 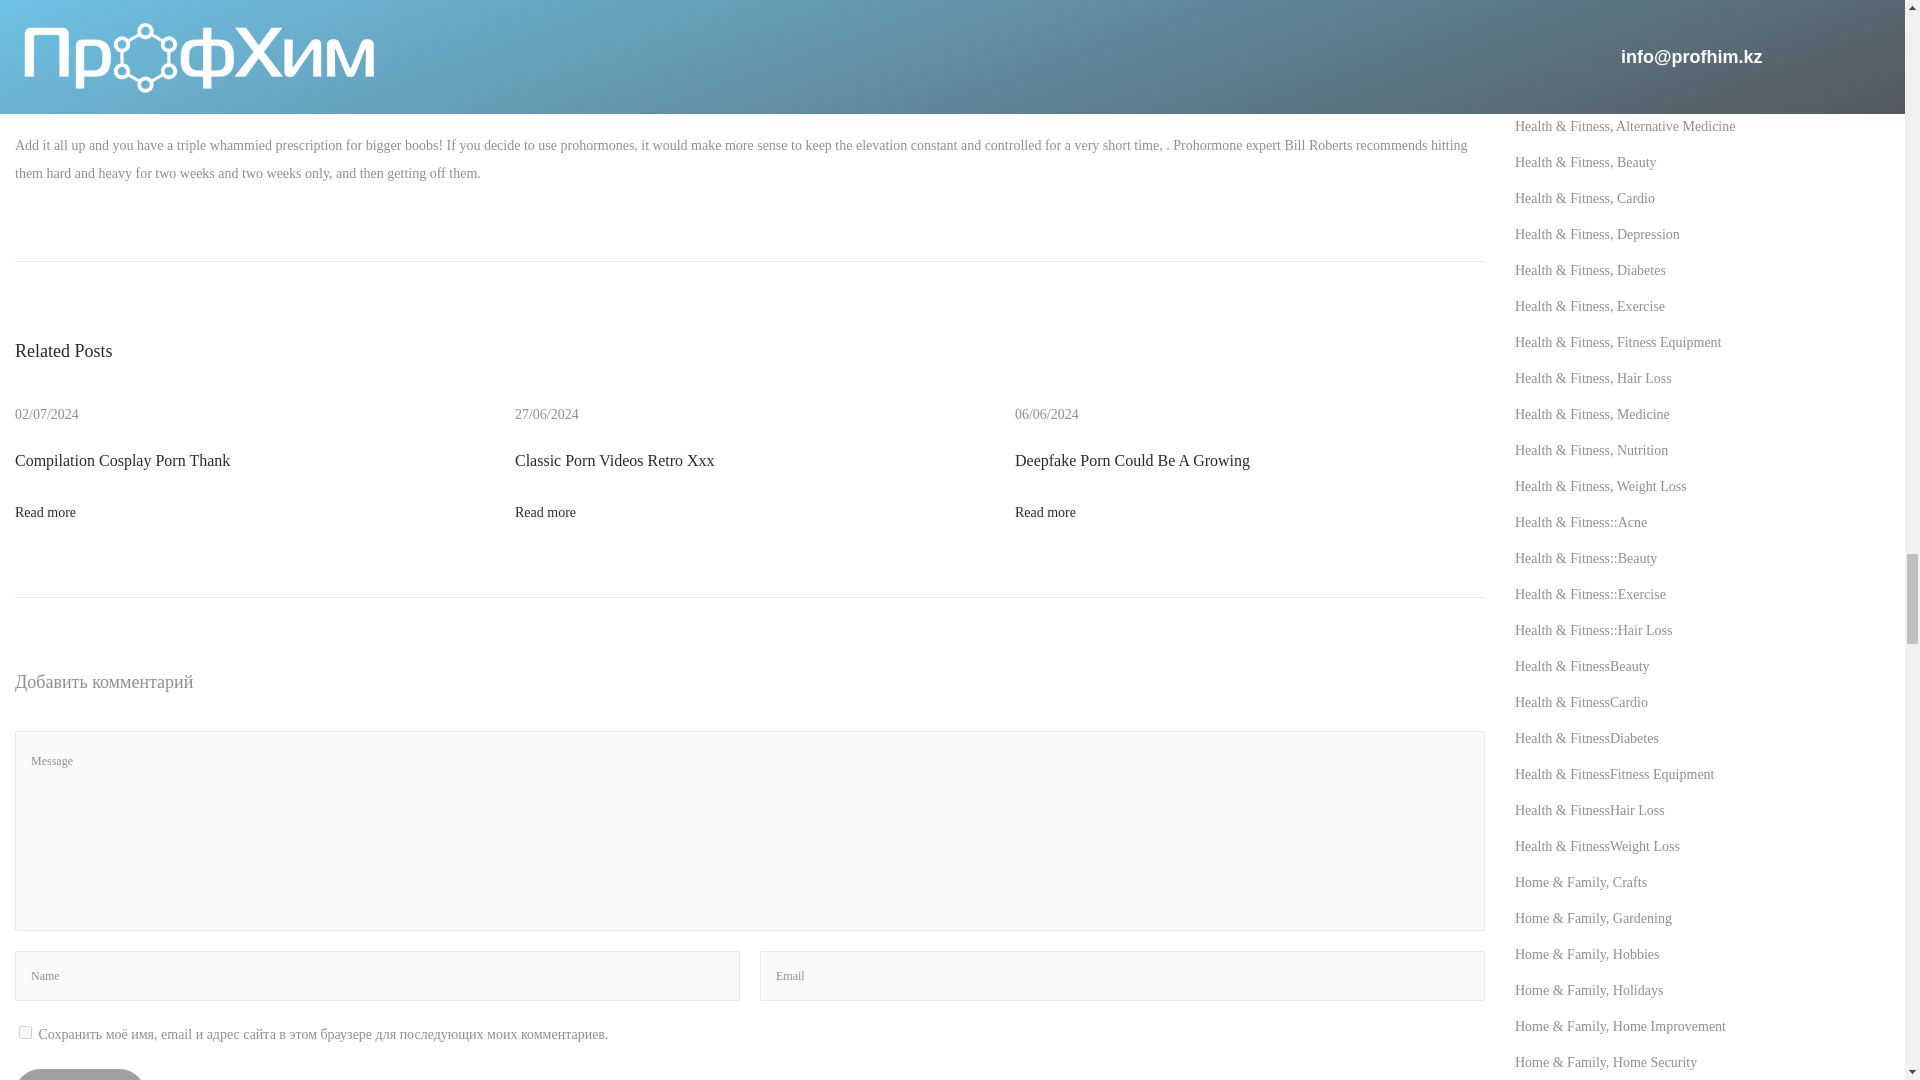 I want to click on Read more, so click(x=46, y=512).